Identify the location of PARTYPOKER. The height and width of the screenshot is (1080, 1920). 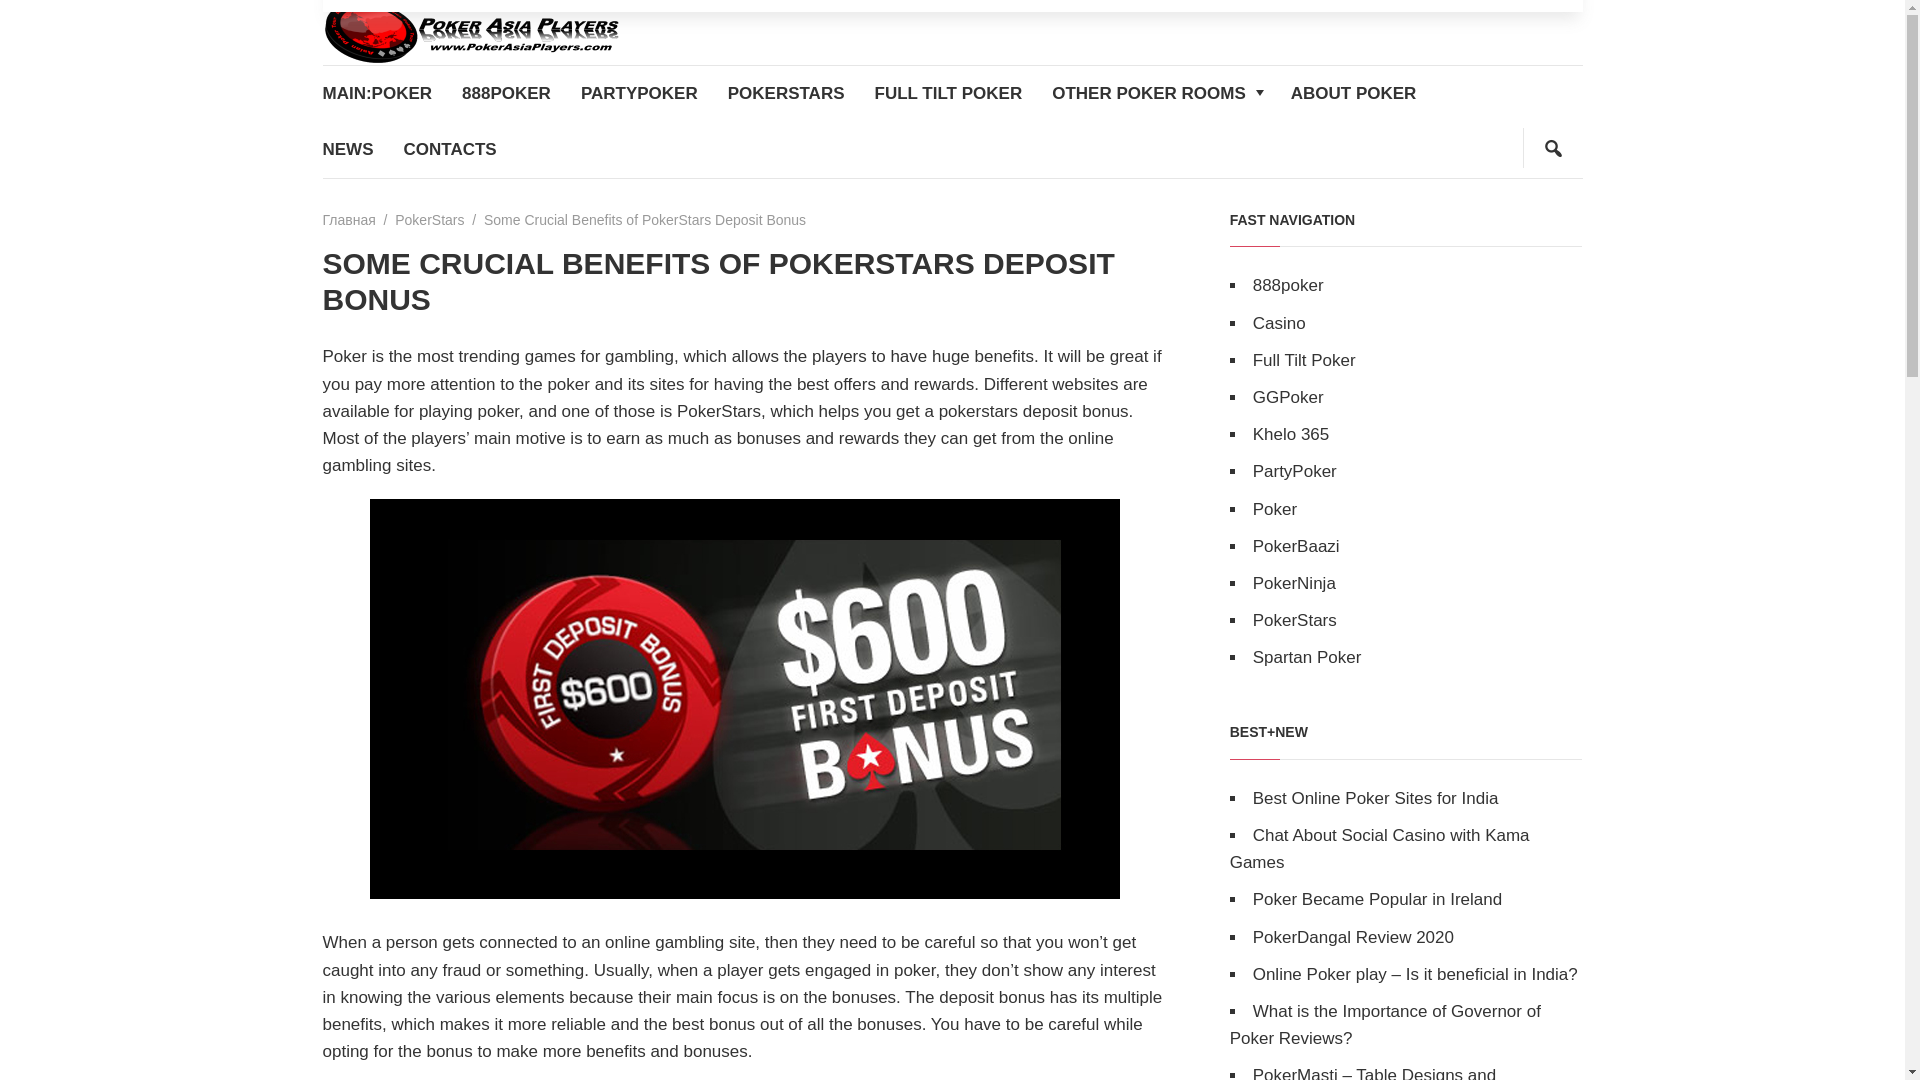
(654, 94).